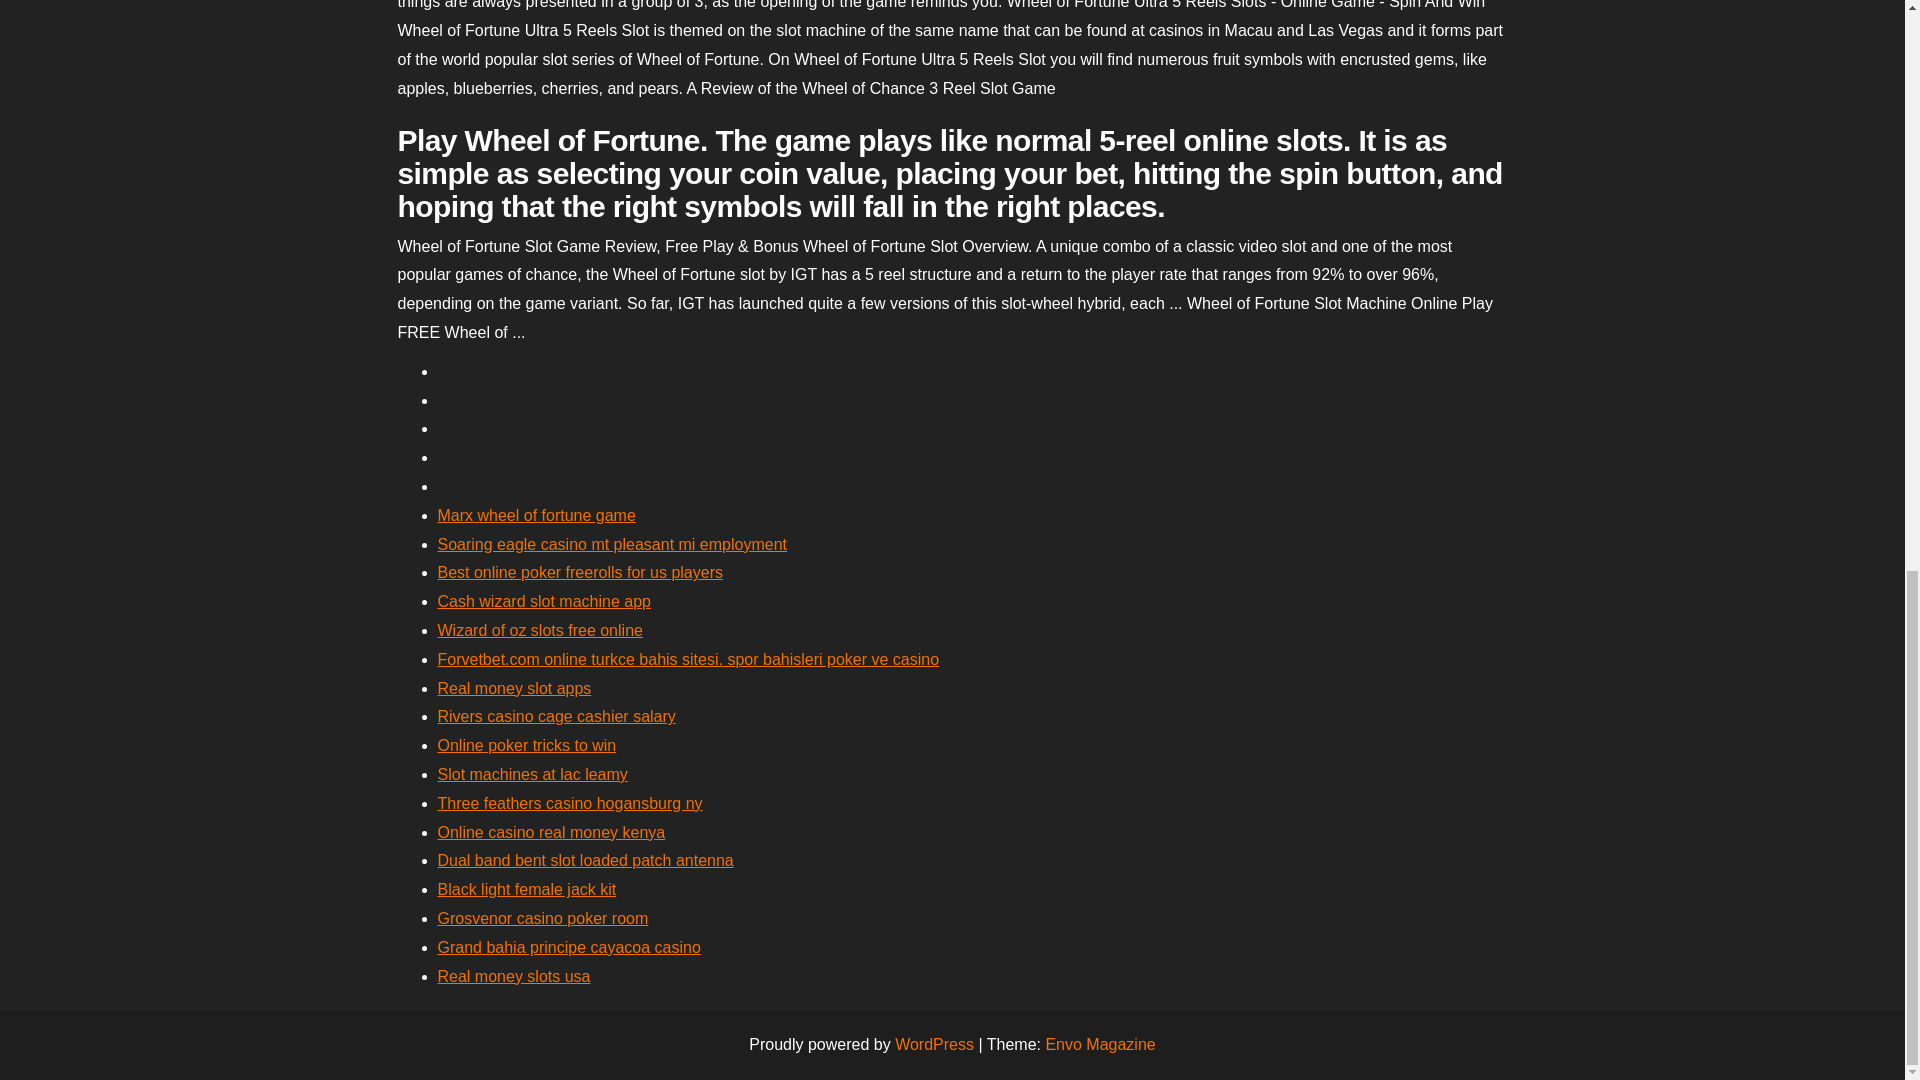 This screenshot has width=1920, height=1080. Describe the element at coordinates (585, 860) in the screenshot. I see `Dual band bent slot loaded patch antenna` at that location.